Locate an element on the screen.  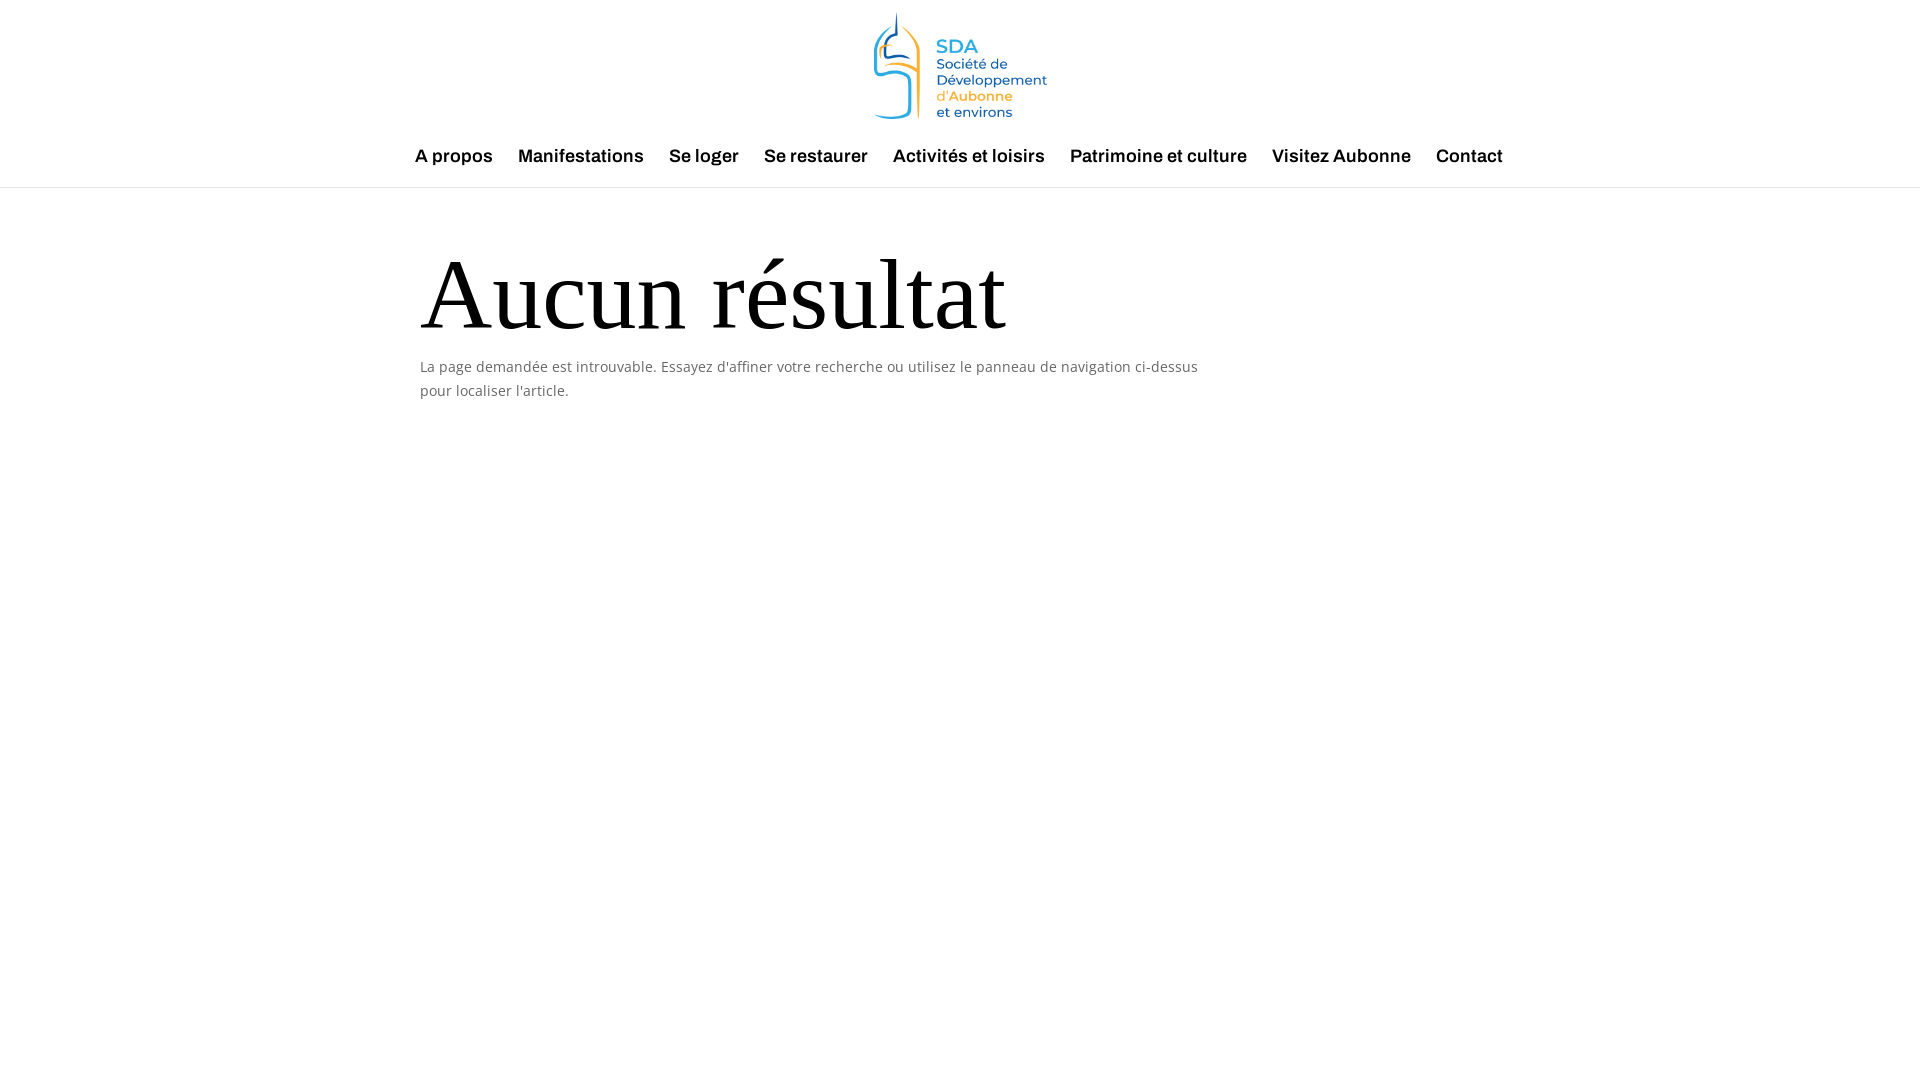
A propos is located at coordinates (454, 168).